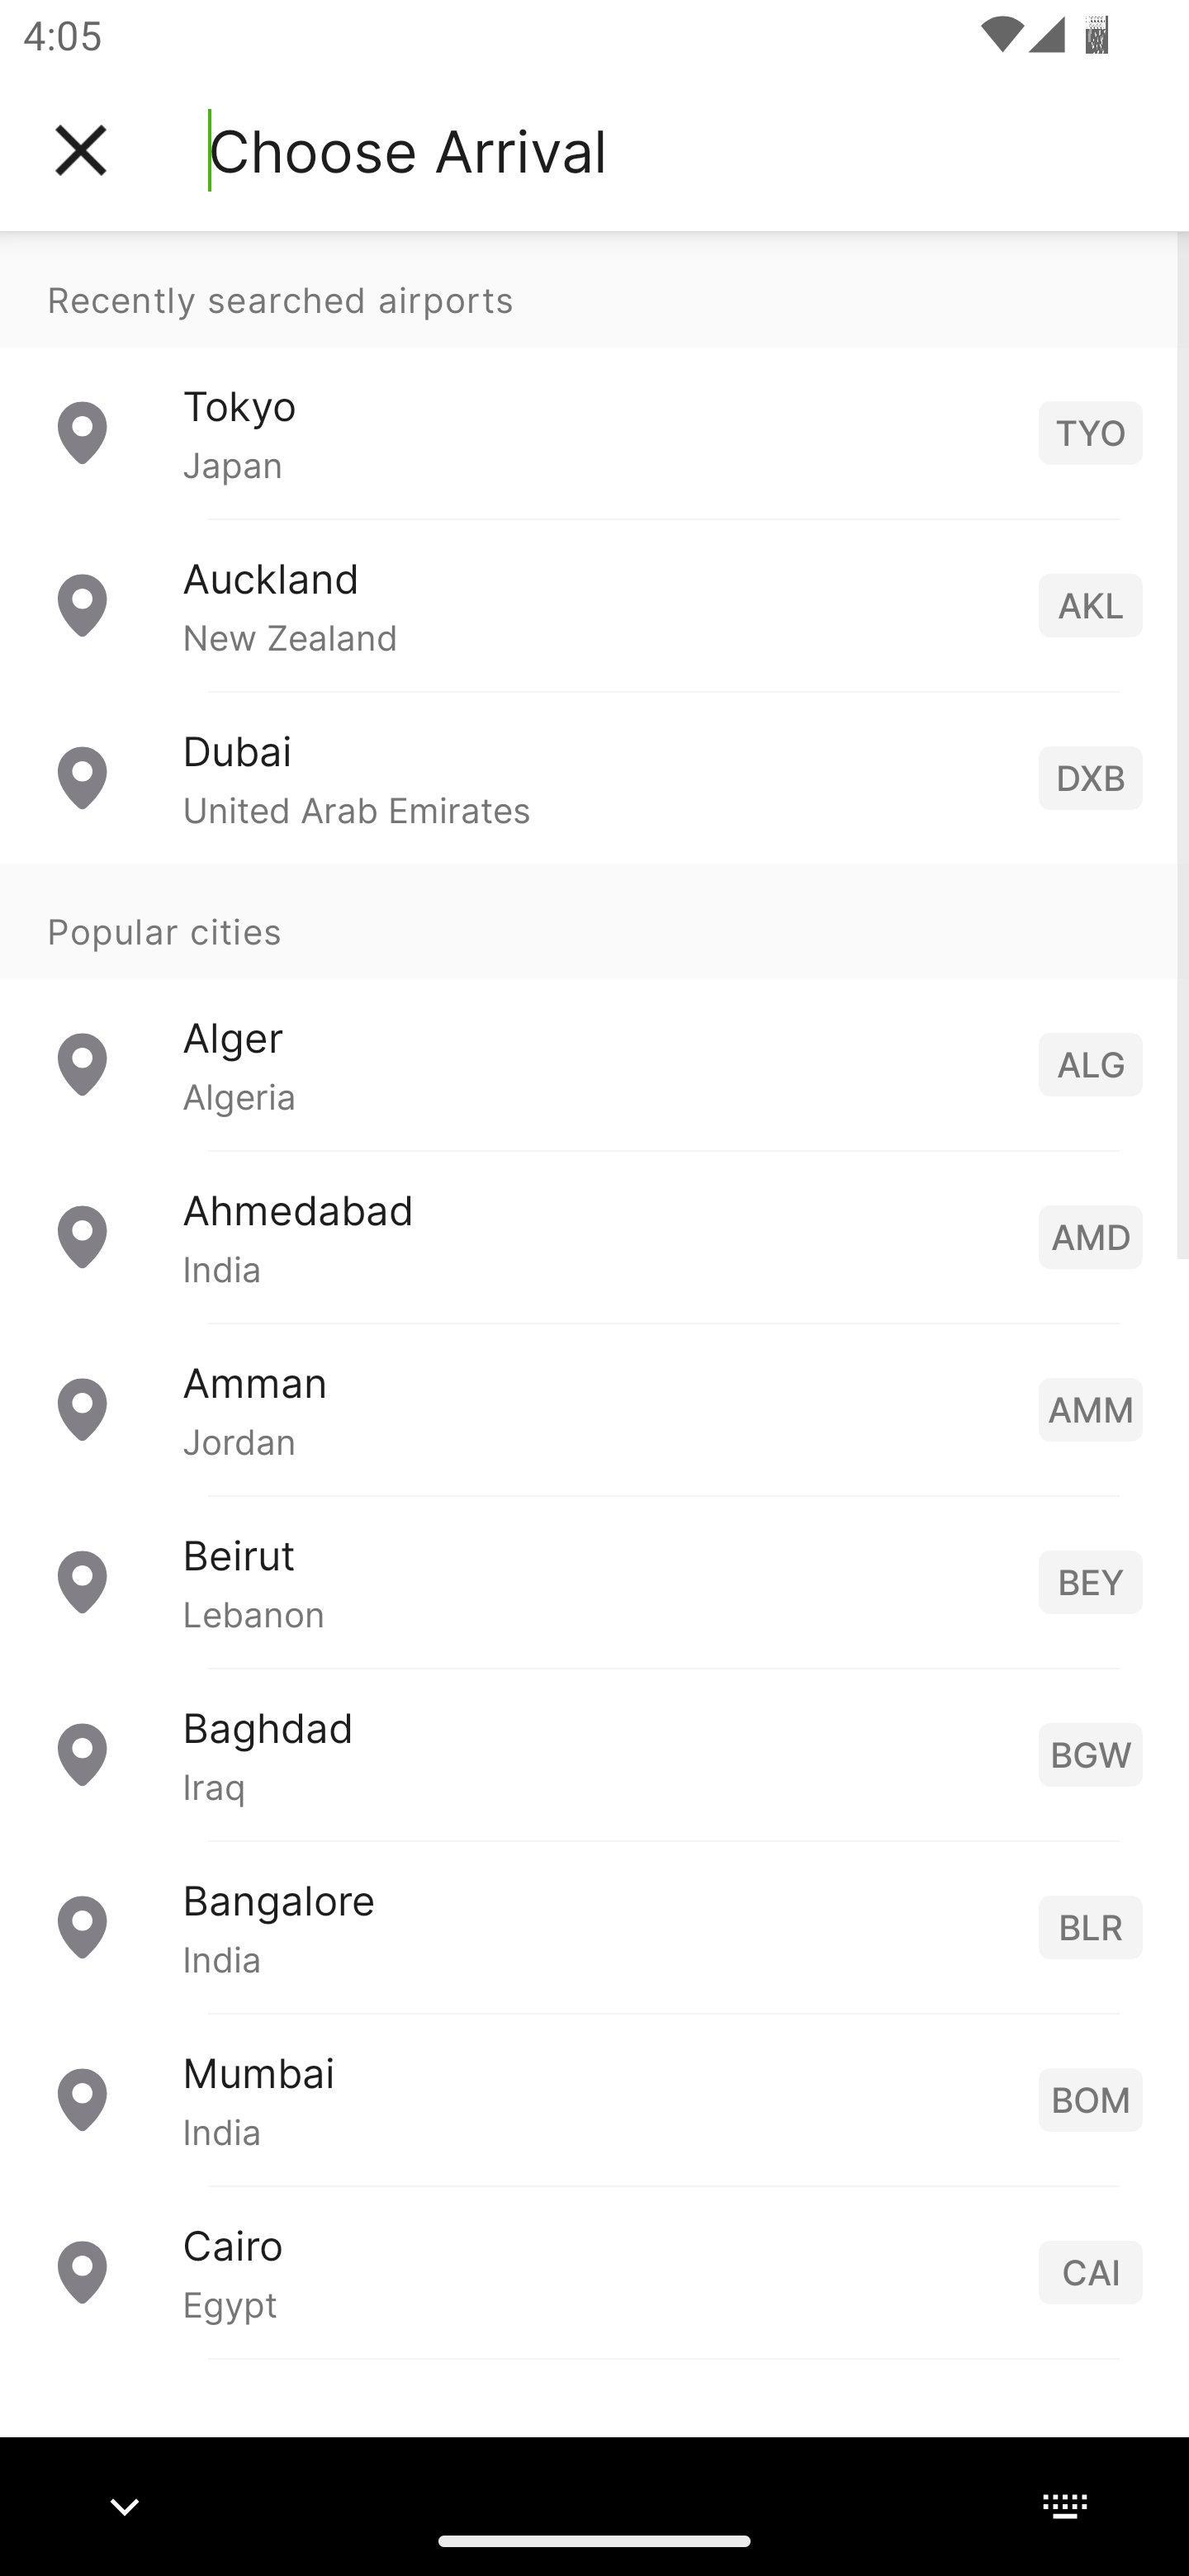 The width and height of the screenshot is (1189, 2576). Describe the element at coordinates (594, 2097) in the screenshot. I see `Mumbai India BOM` at that location.